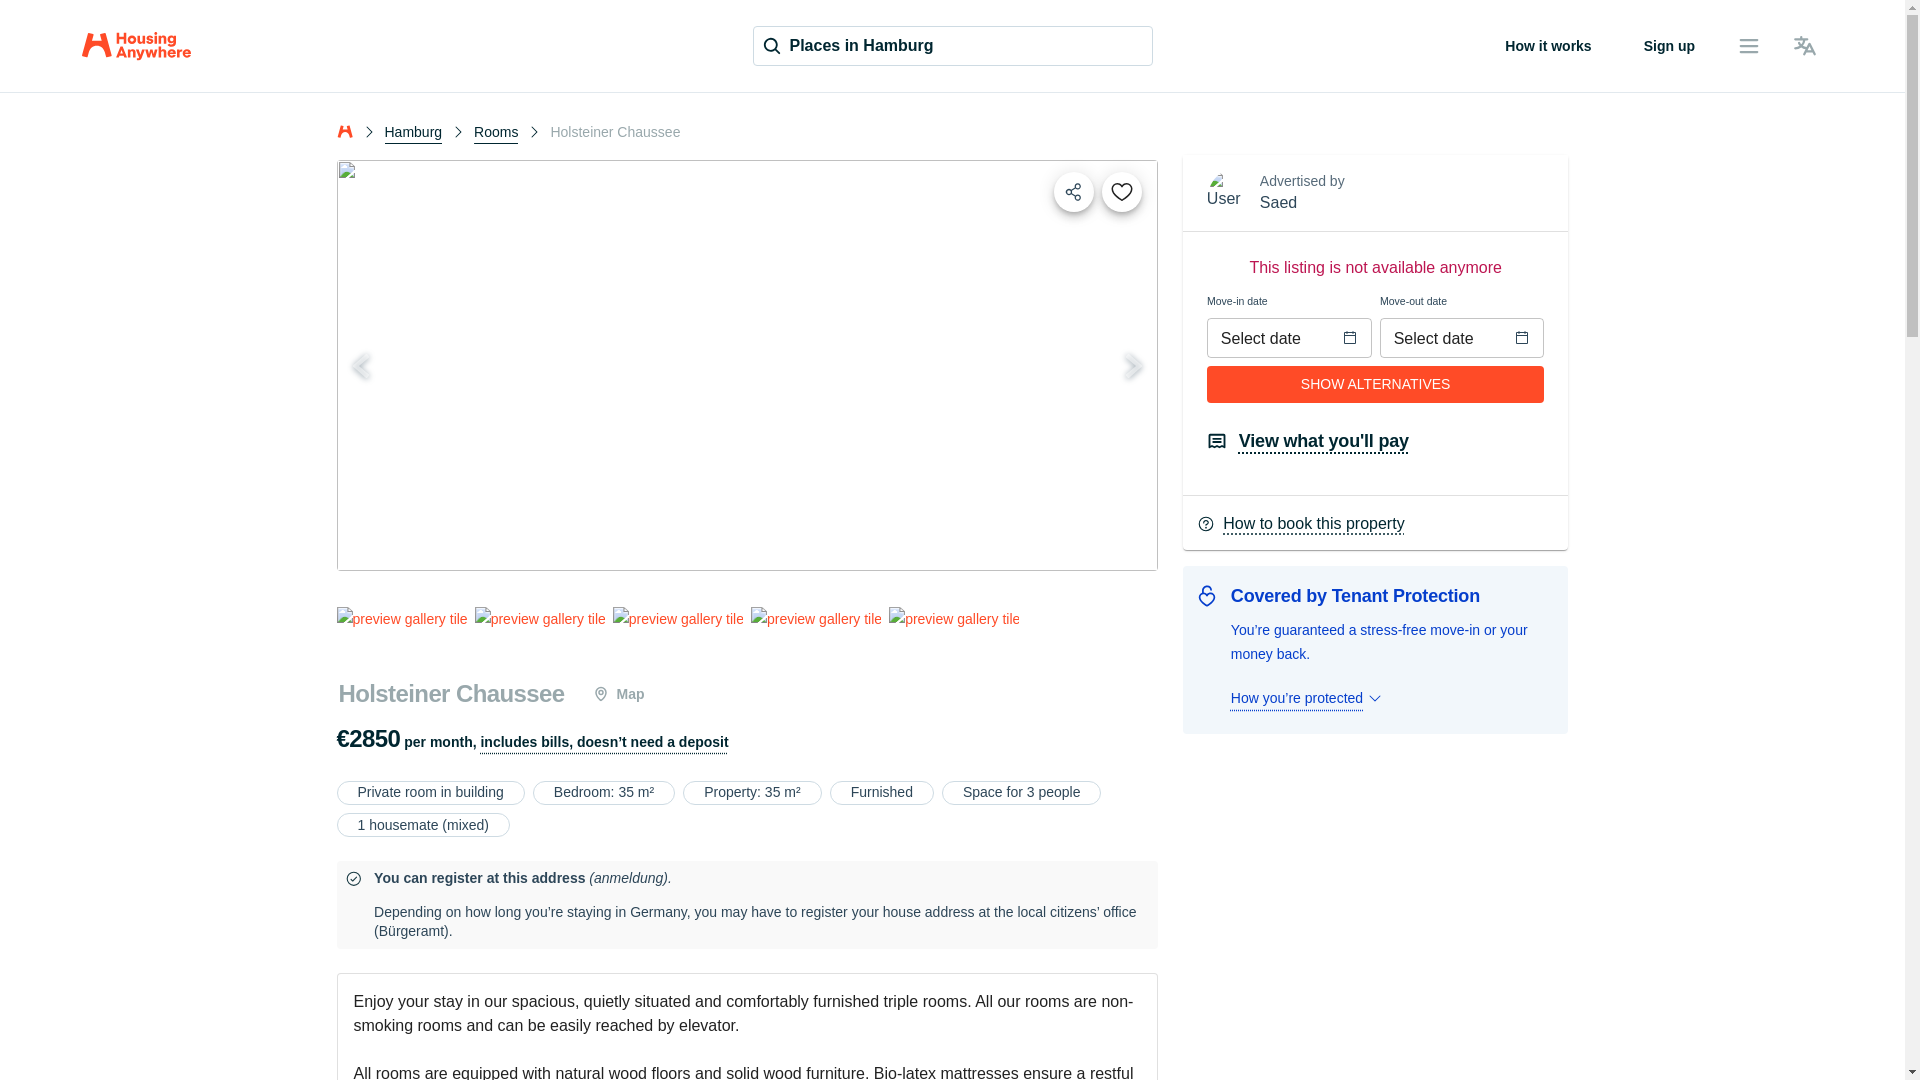  What do you see at coordinates (412, 131) in the screenshot?
I see `Hamburg` at bounding box center [412, 131].